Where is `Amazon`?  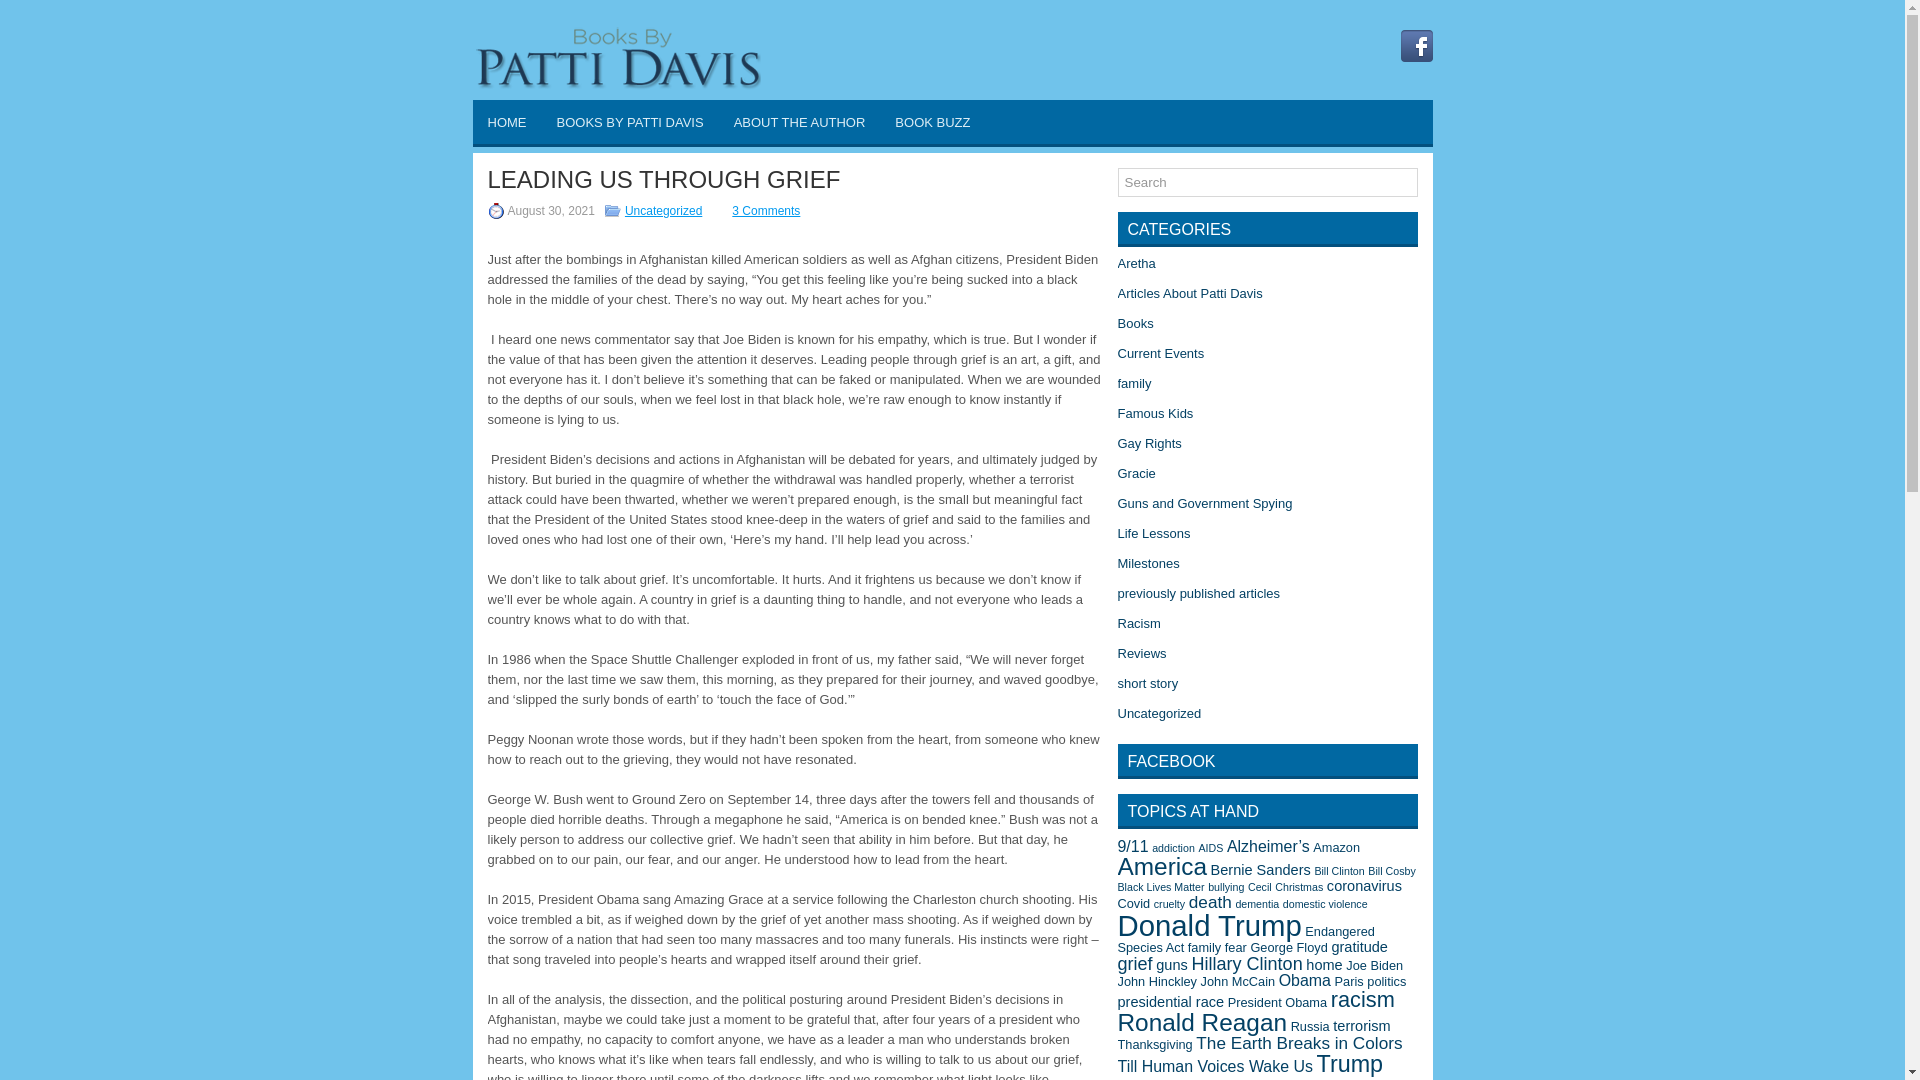 Amazon is located at coordinates (1336, 848).